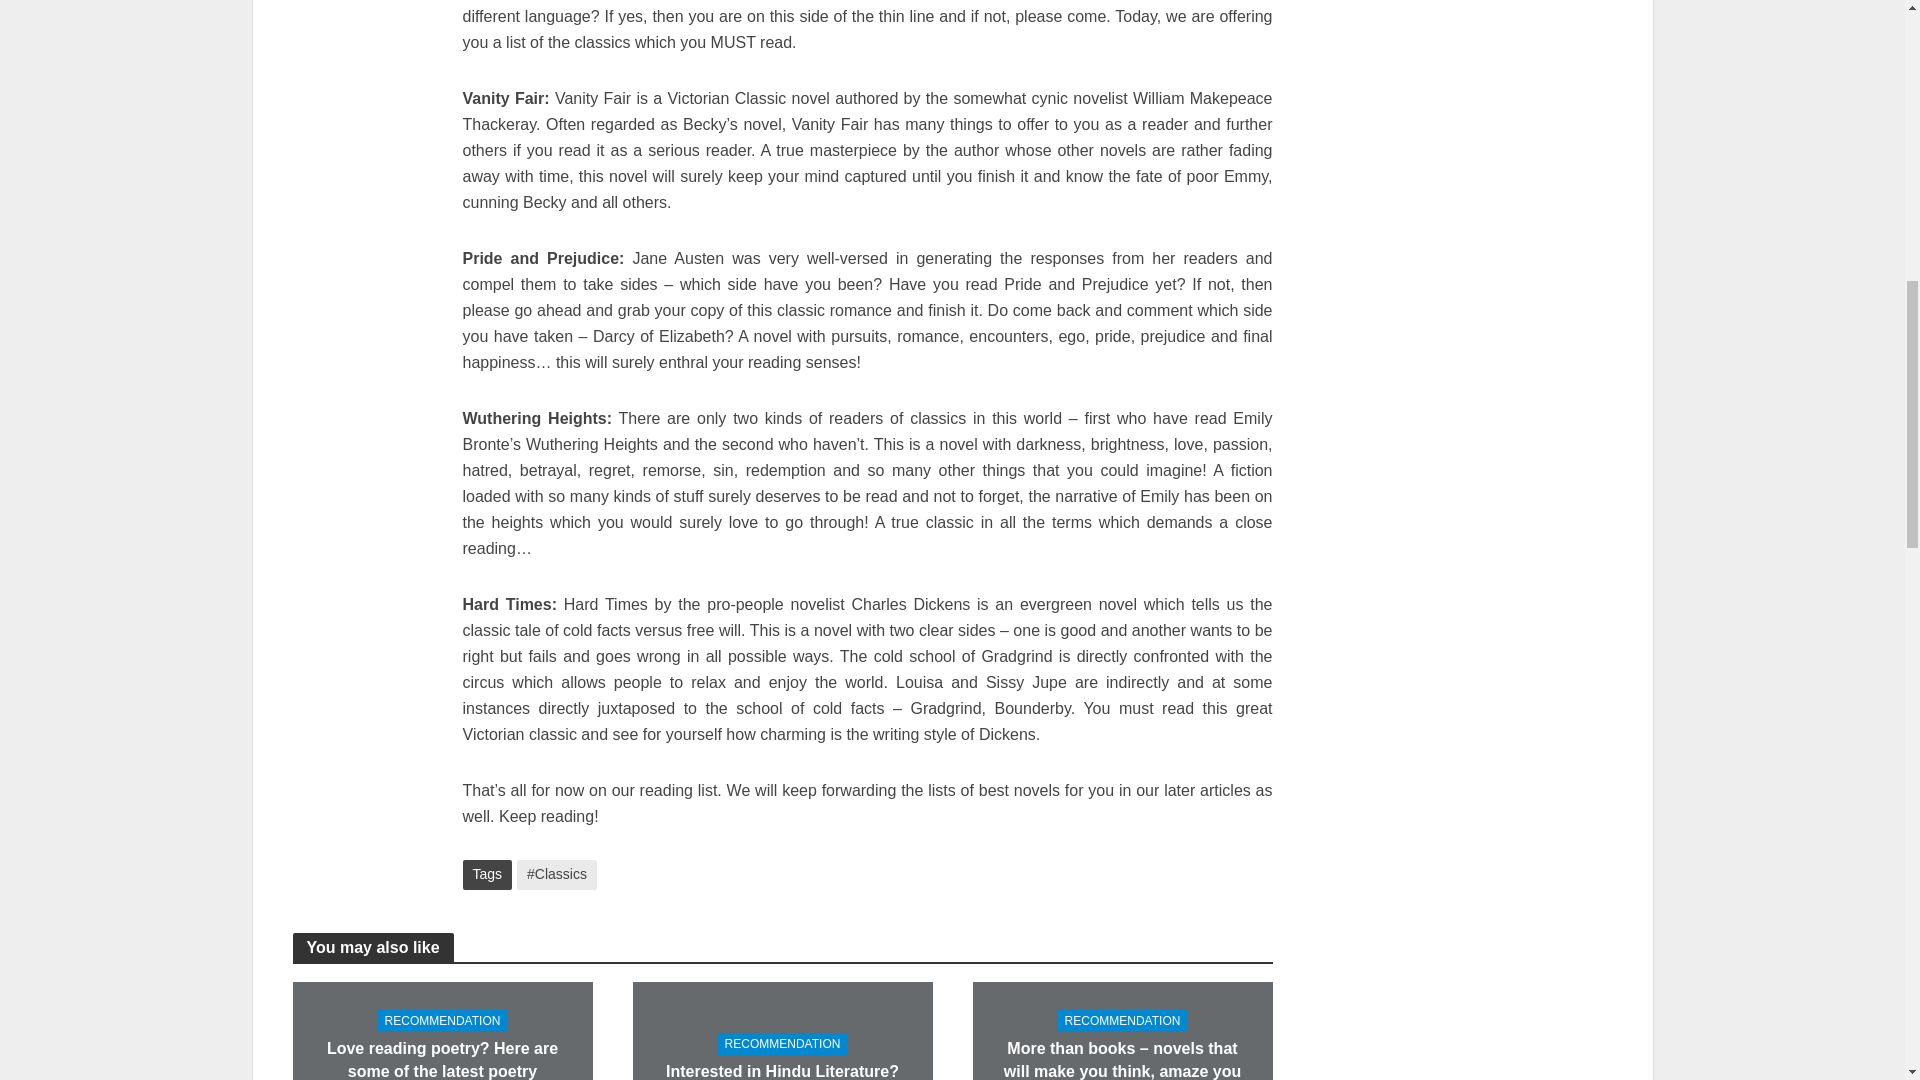  What do you see at coordinates (1122, 1020) in the screenshot?
I see `RECOMMENDATION` at bounding box center [1122, 1020].